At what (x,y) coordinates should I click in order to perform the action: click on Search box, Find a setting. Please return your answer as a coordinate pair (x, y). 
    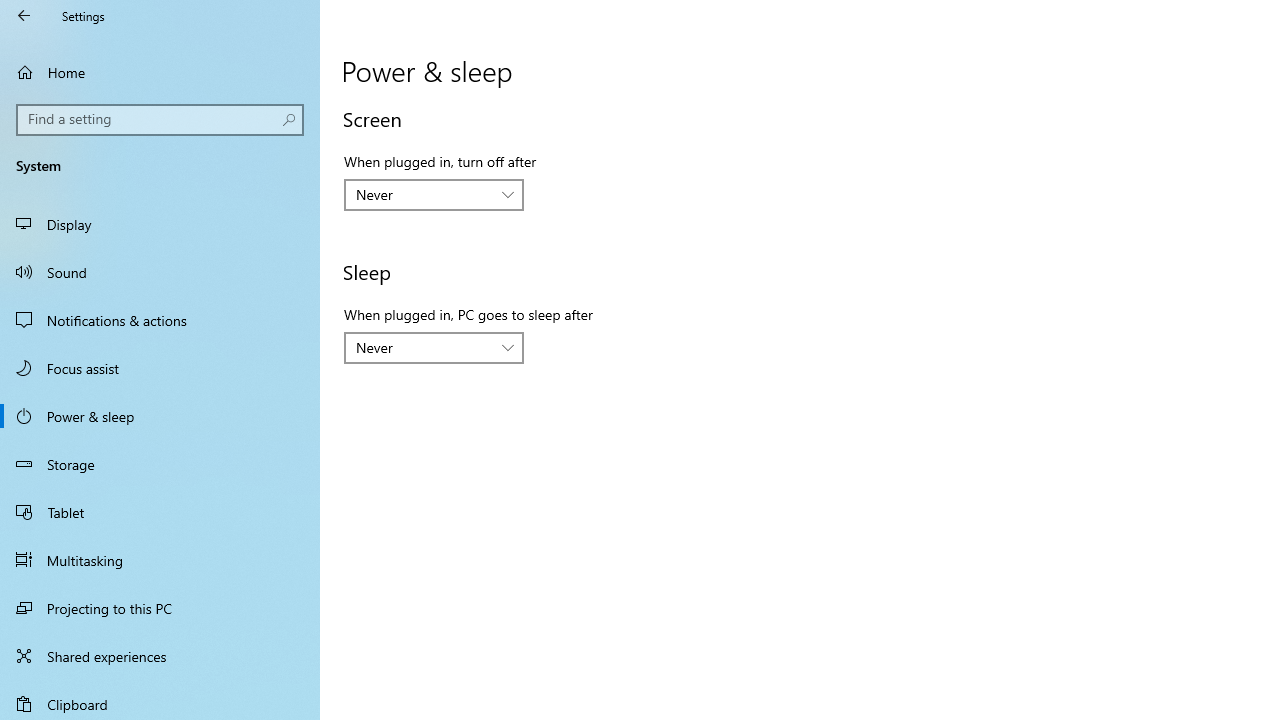
    Looking at the image, I should click on (160, 120).